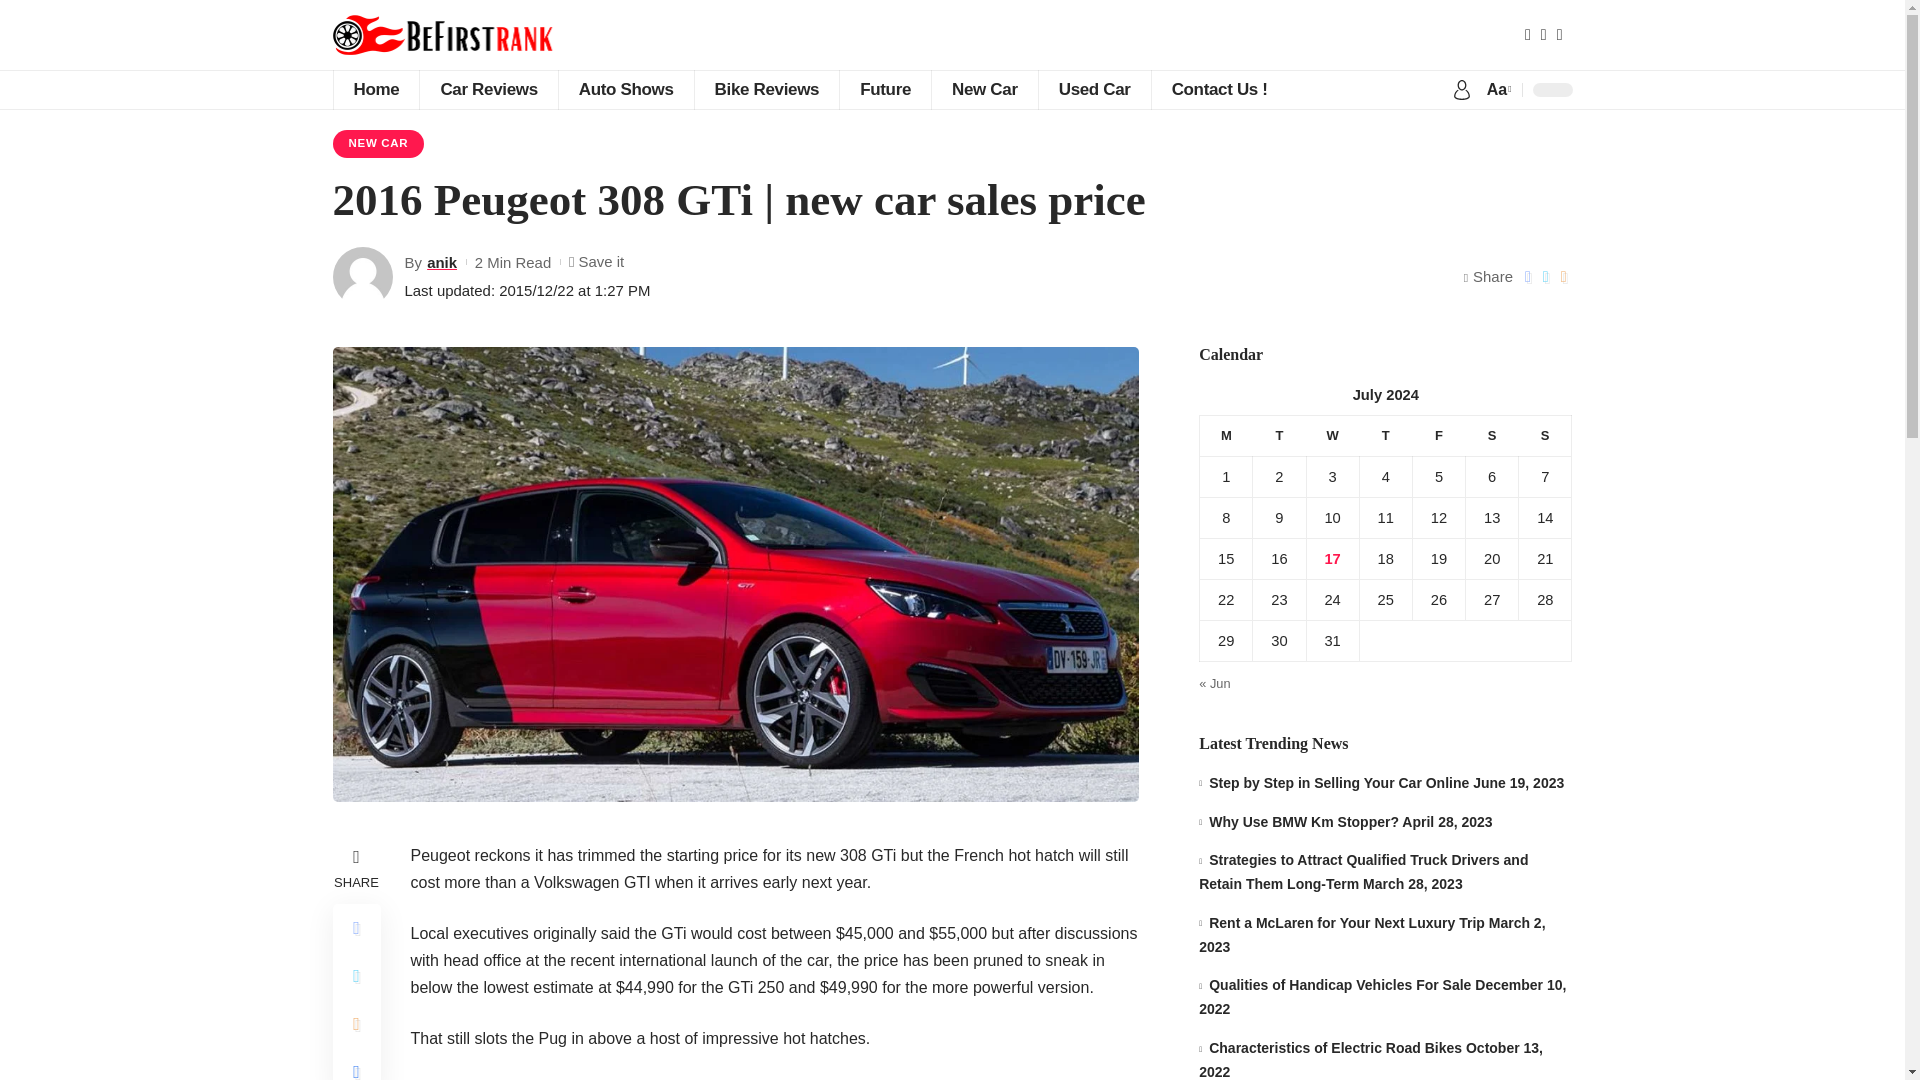 Image resolution: width=1920 pixels, height=1080 pixels. What do you see at coordinates (1219, 90) in the screenshot?
I see `Contact Us !` at bounding box center [1219, 90].